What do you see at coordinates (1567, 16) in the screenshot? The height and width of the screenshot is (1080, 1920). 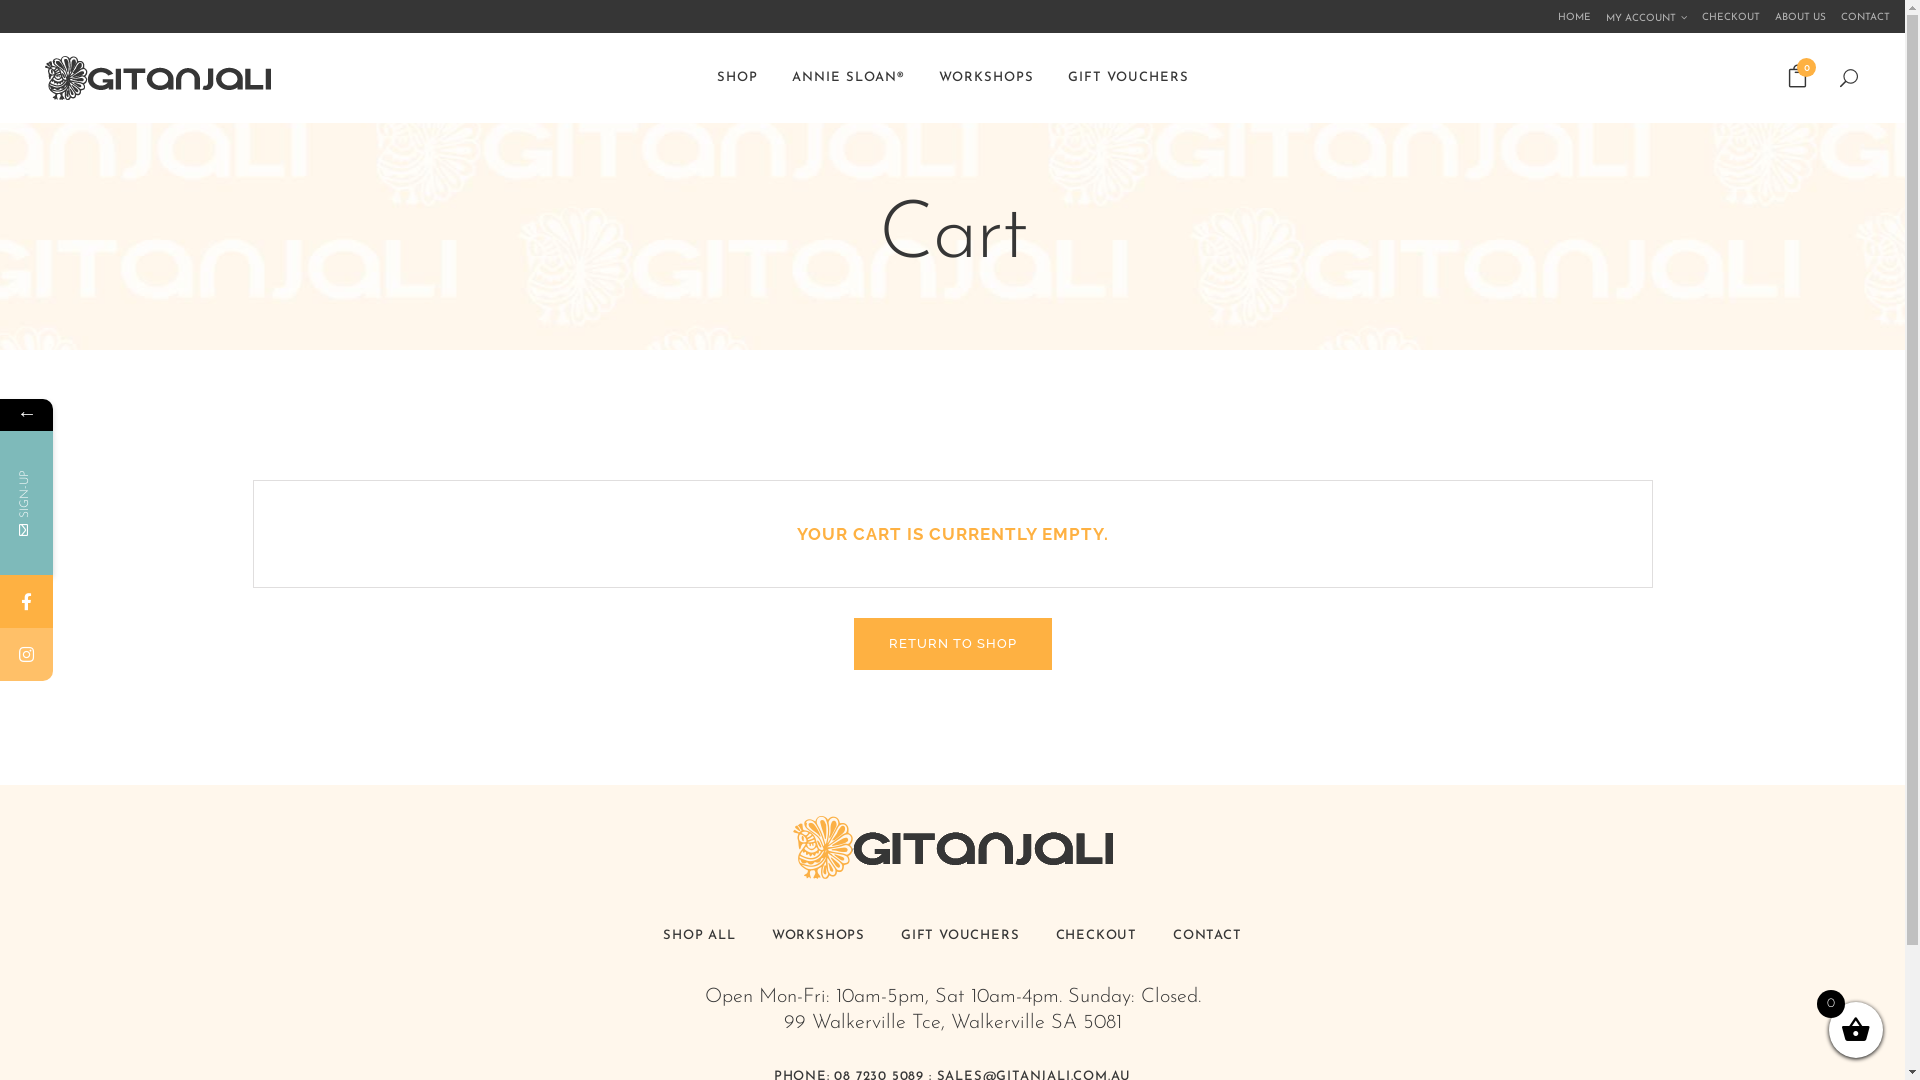 I see `Home` at bounding box center [1567, 16].